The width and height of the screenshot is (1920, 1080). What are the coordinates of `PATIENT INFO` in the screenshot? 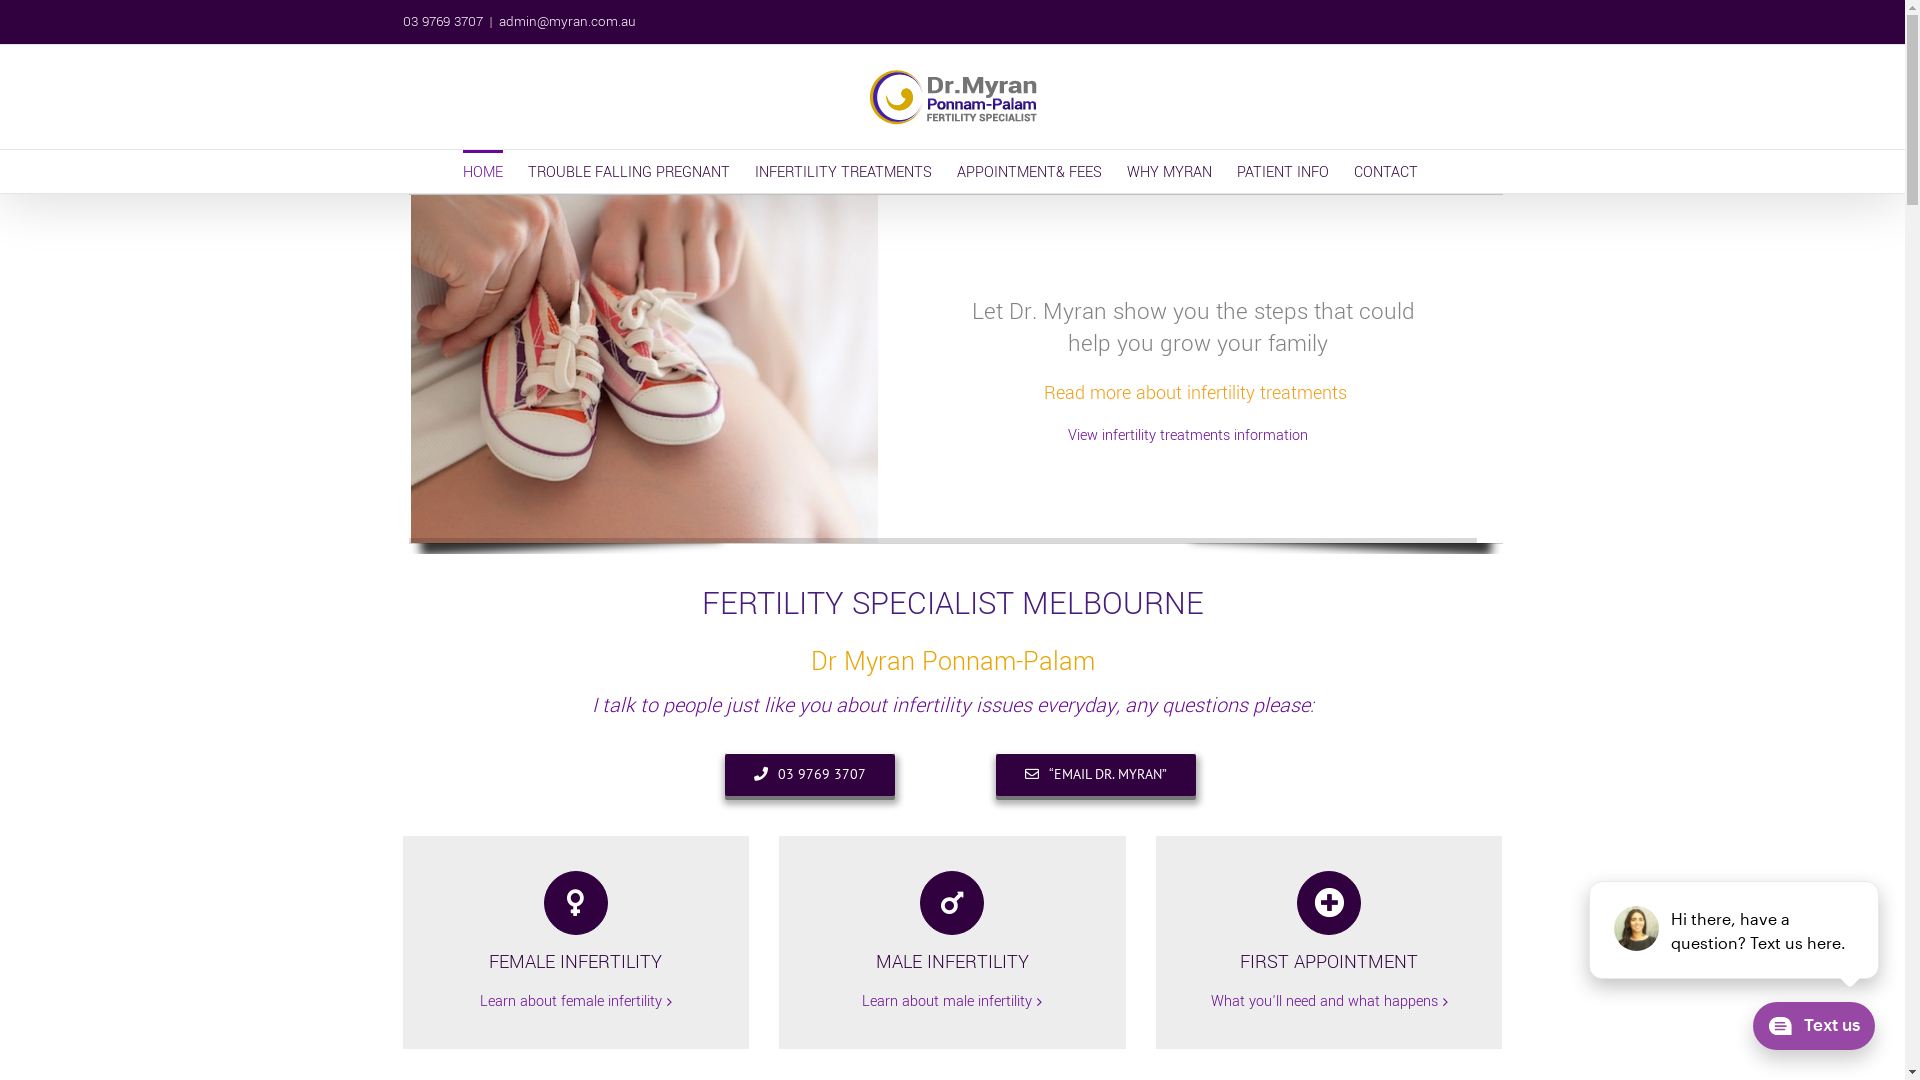 It's located at (1282, 172).